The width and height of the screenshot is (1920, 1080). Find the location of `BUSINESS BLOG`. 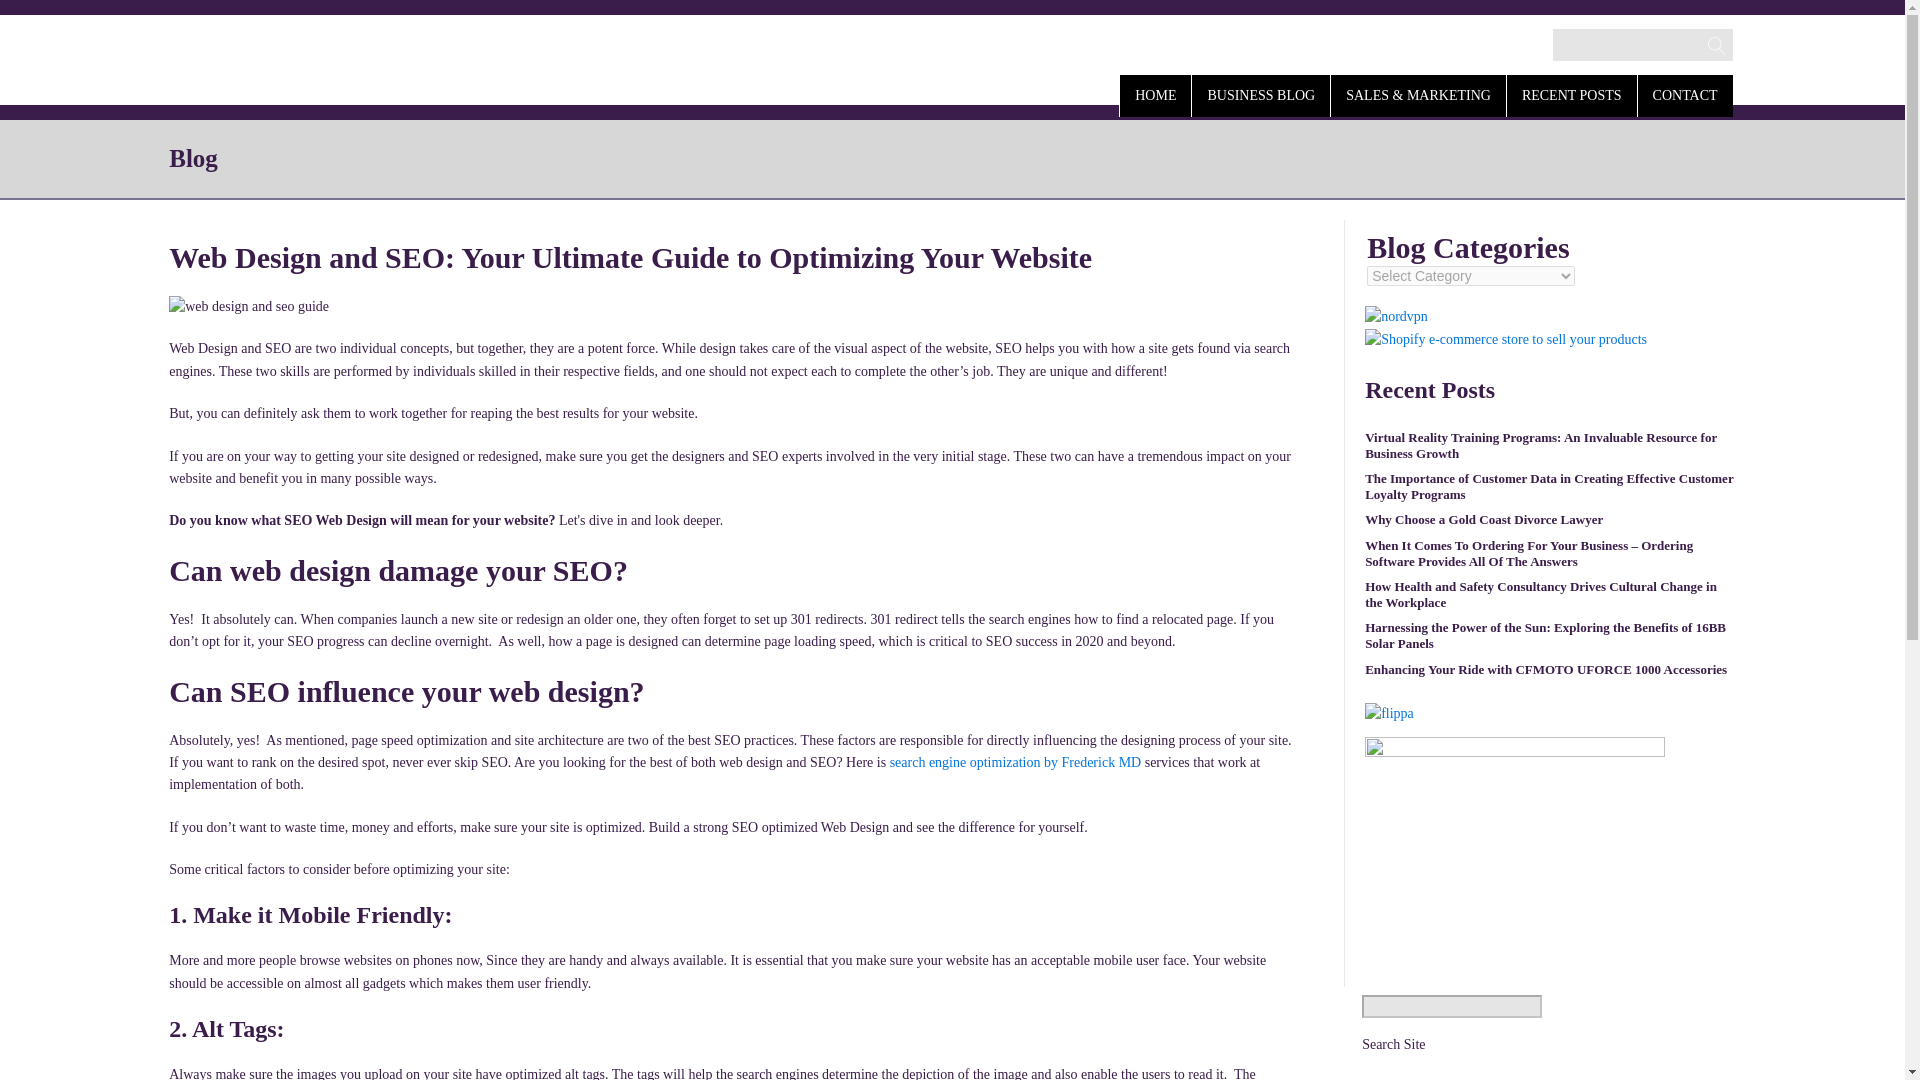

BUSINESS BLOG is located at coordinates (1261, 94).